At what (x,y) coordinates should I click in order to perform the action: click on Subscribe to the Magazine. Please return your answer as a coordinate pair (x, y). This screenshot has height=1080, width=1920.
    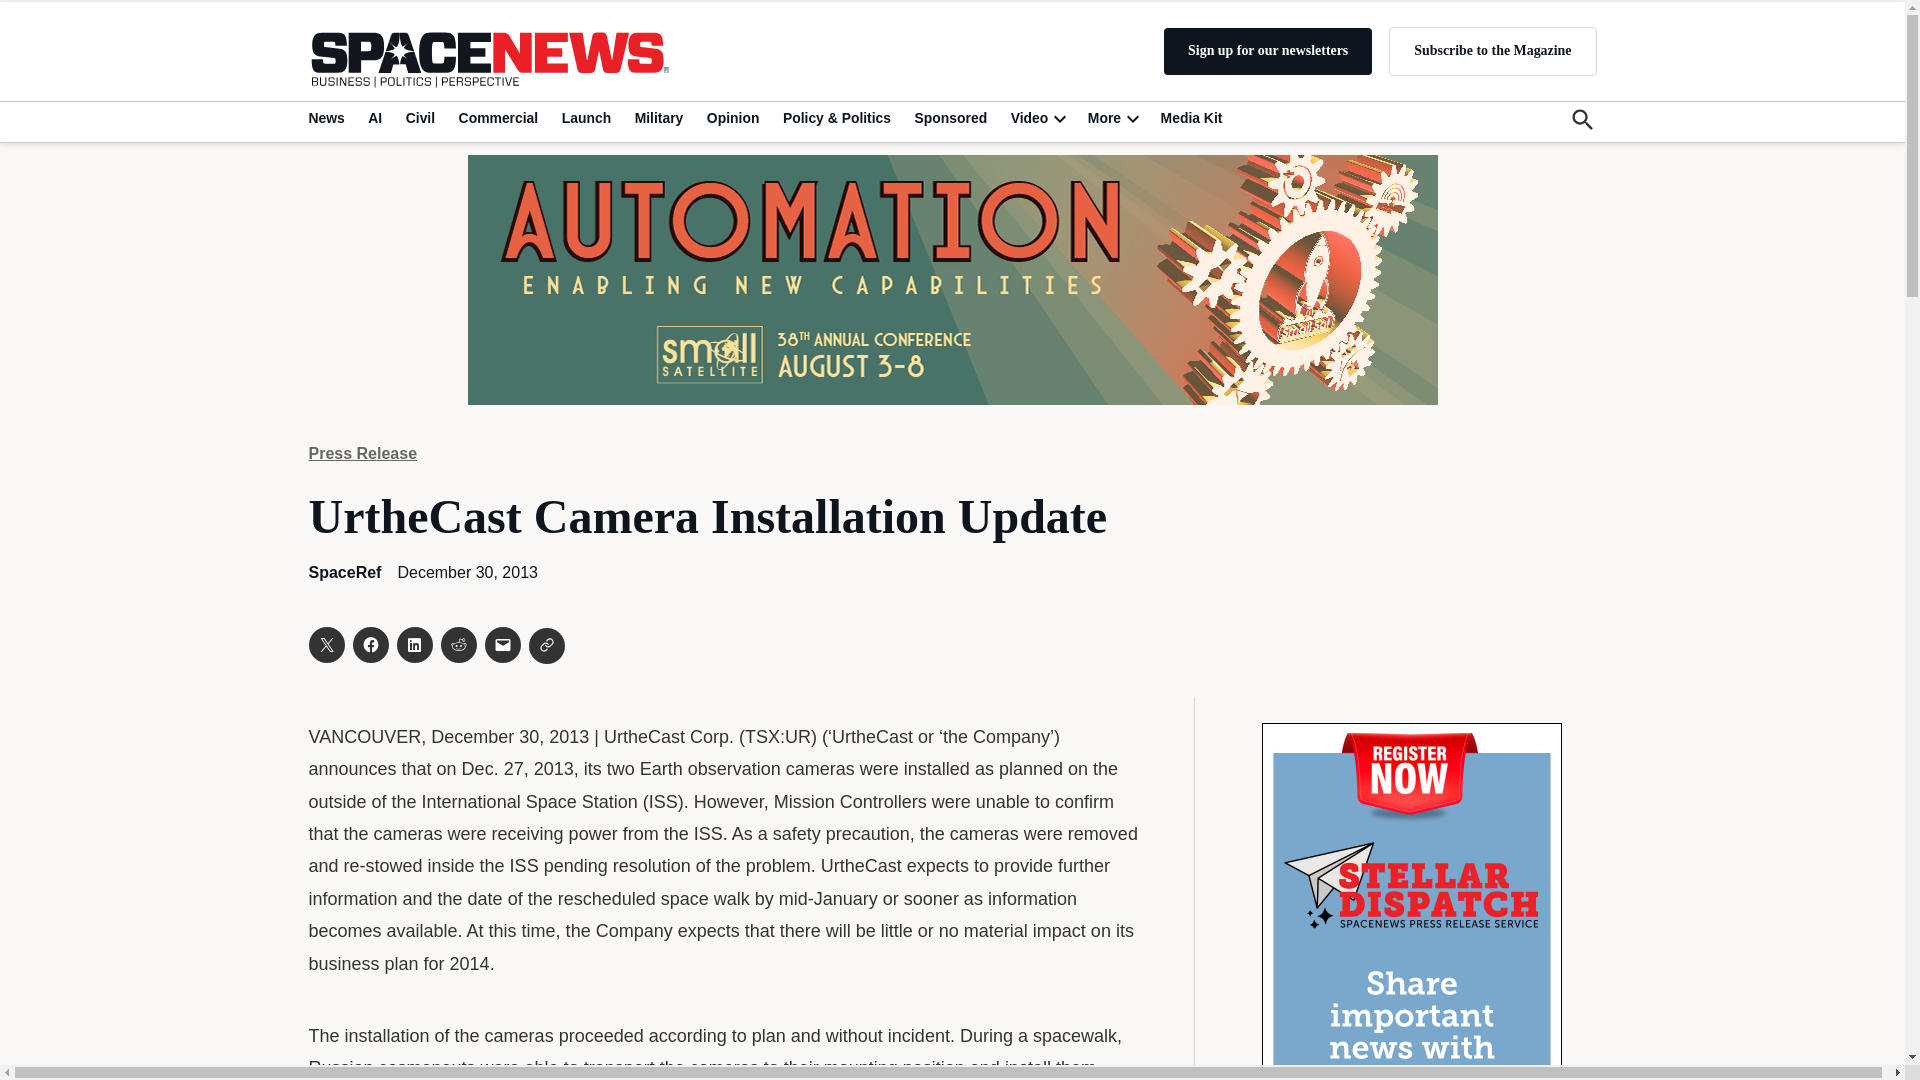
    Looking at the image, I should click on (1492, 50).